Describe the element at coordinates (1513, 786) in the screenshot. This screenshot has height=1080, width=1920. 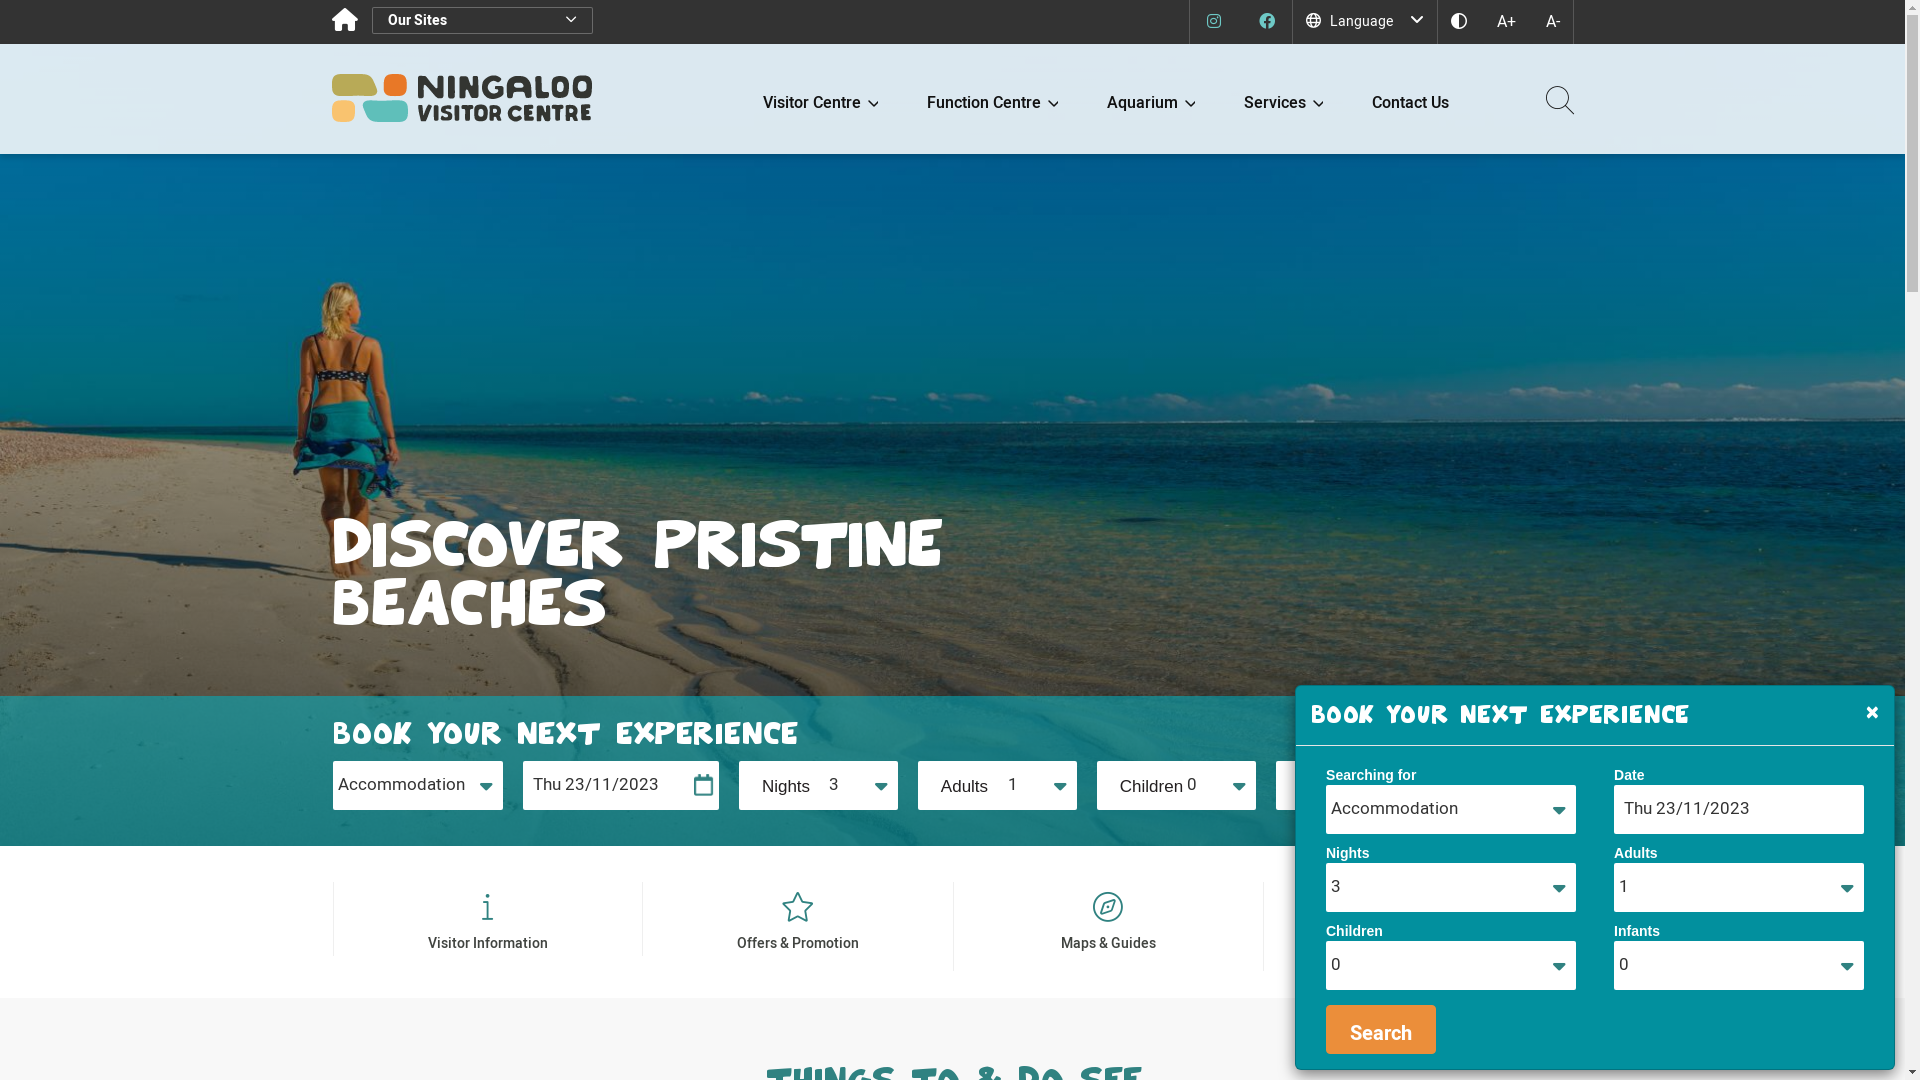
I see `Search` at that location.